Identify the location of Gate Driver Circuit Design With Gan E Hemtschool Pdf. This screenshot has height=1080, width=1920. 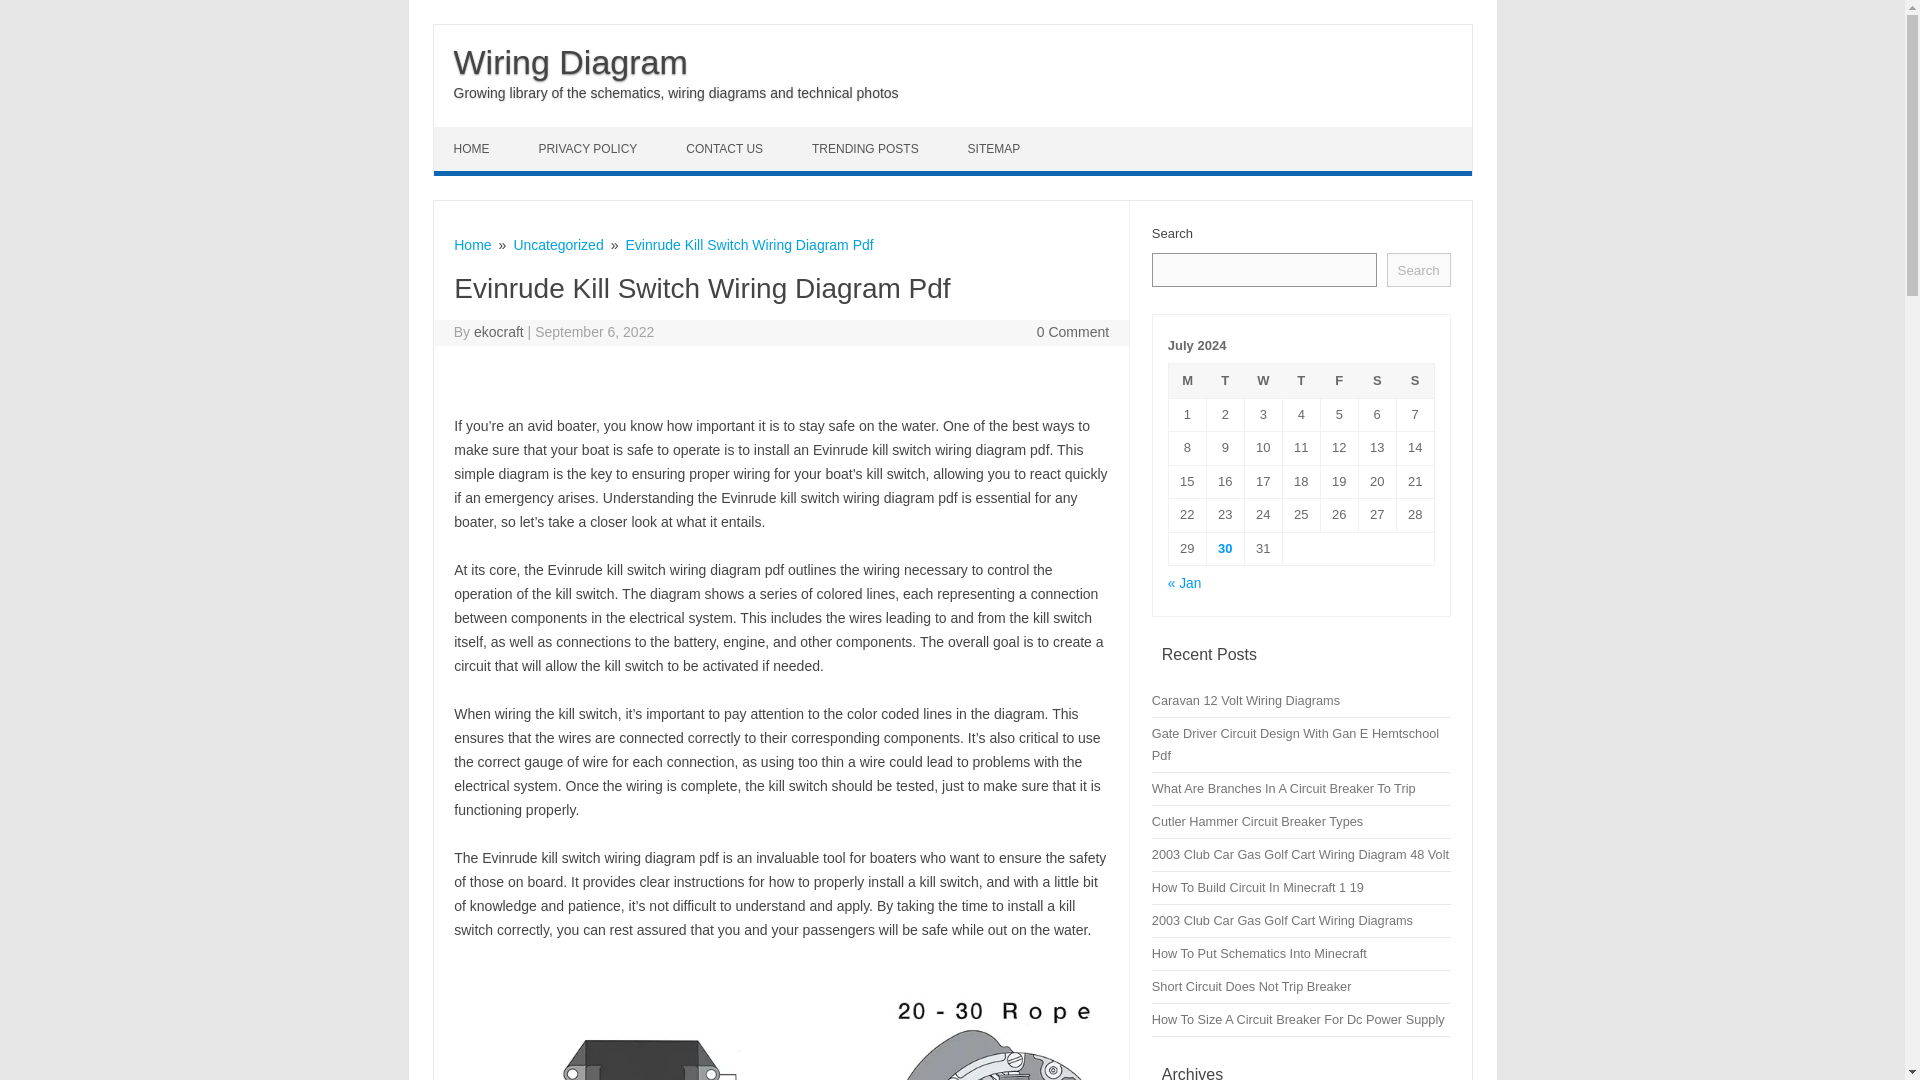
(1295, 744).